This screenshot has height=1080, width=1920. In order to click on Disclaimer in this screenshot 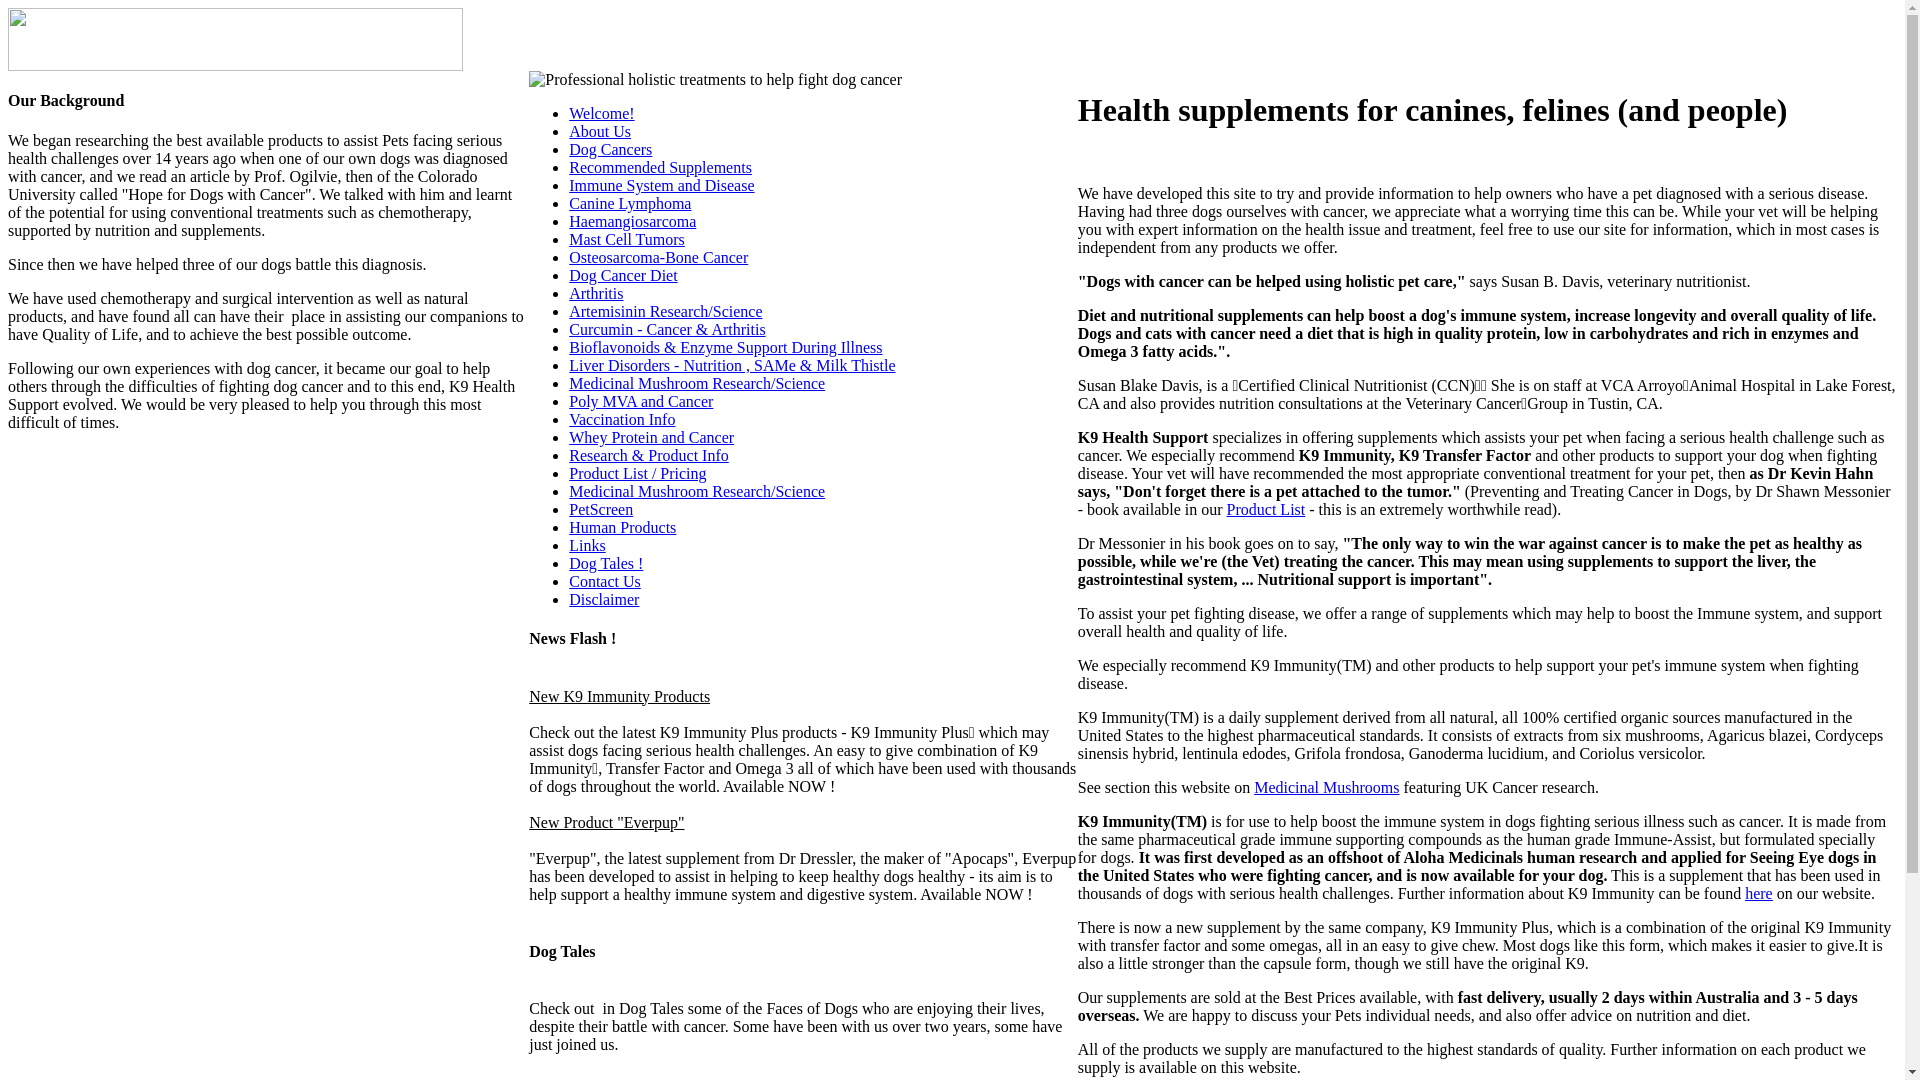, I will do `click(604, 600)`.